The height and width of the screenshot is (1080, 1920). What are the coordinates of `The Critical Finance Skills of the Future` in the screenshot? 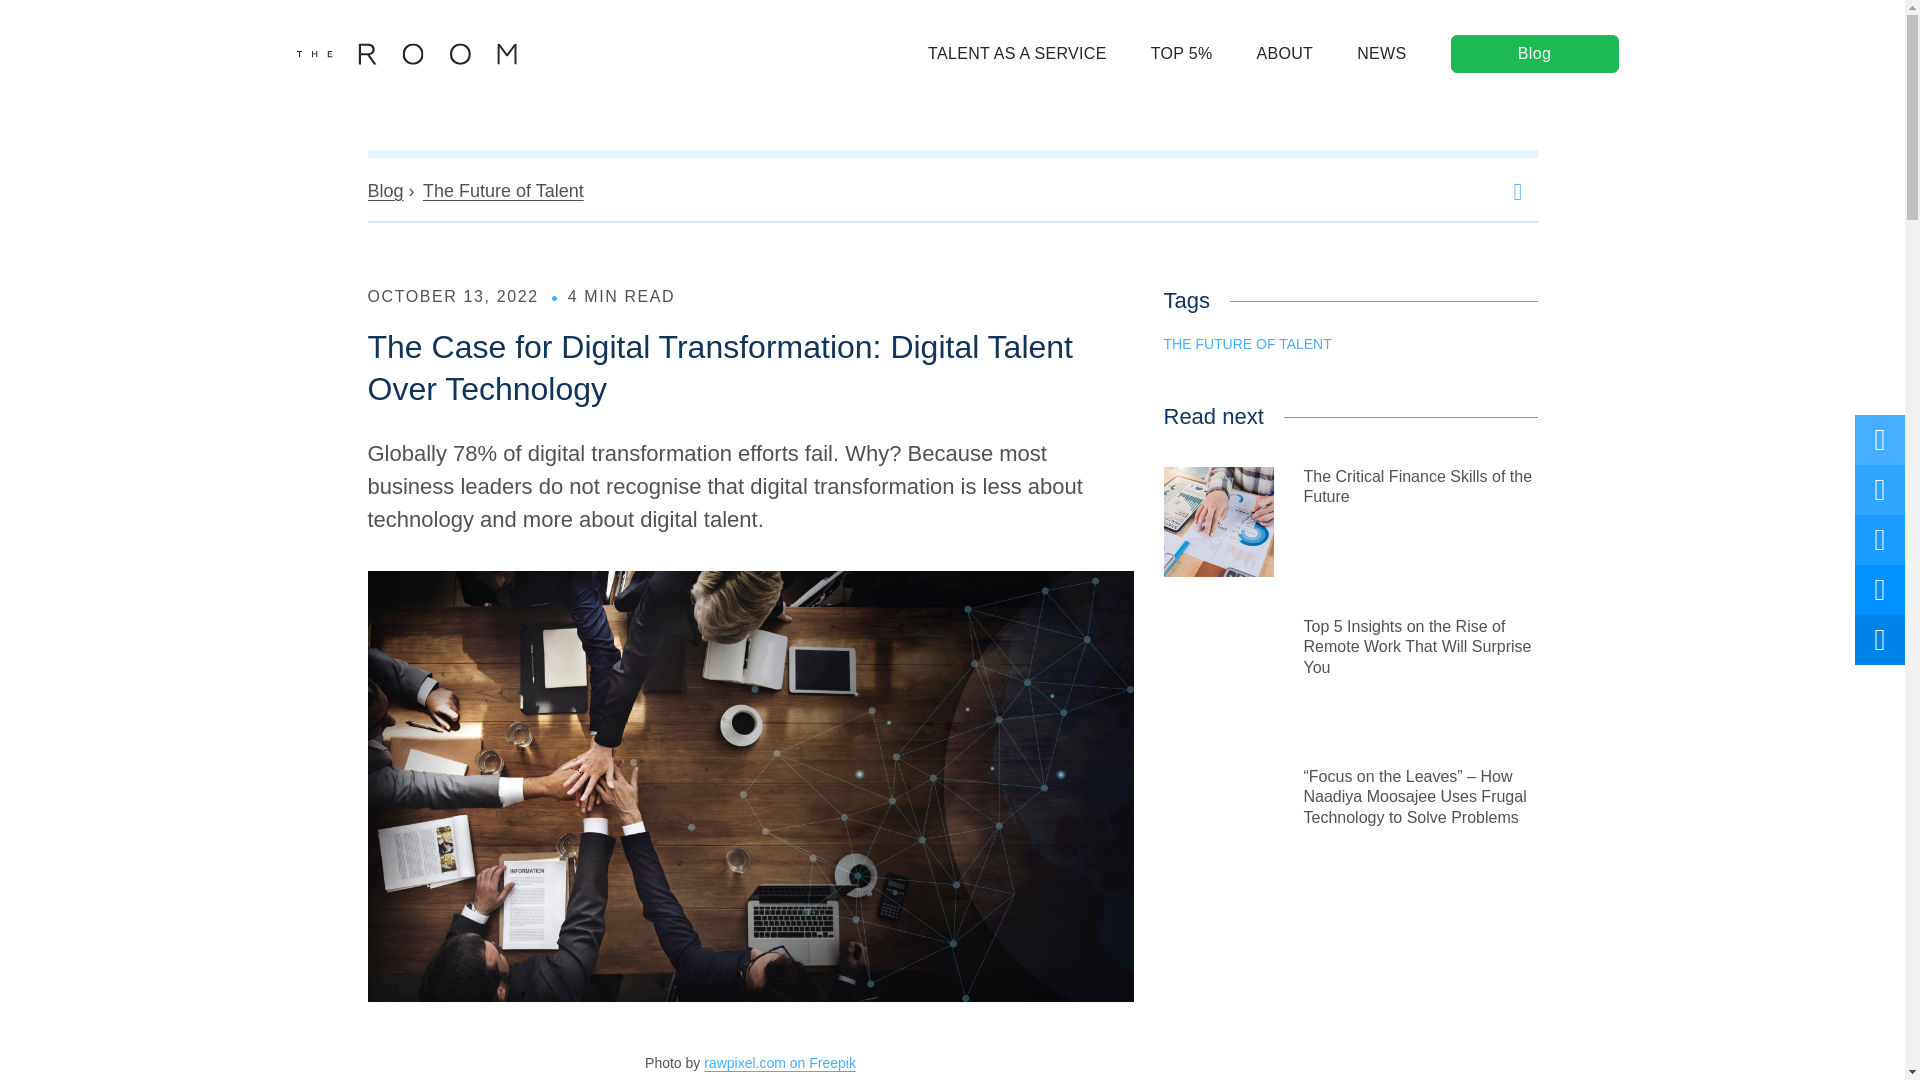 It's located at (1350, 521).